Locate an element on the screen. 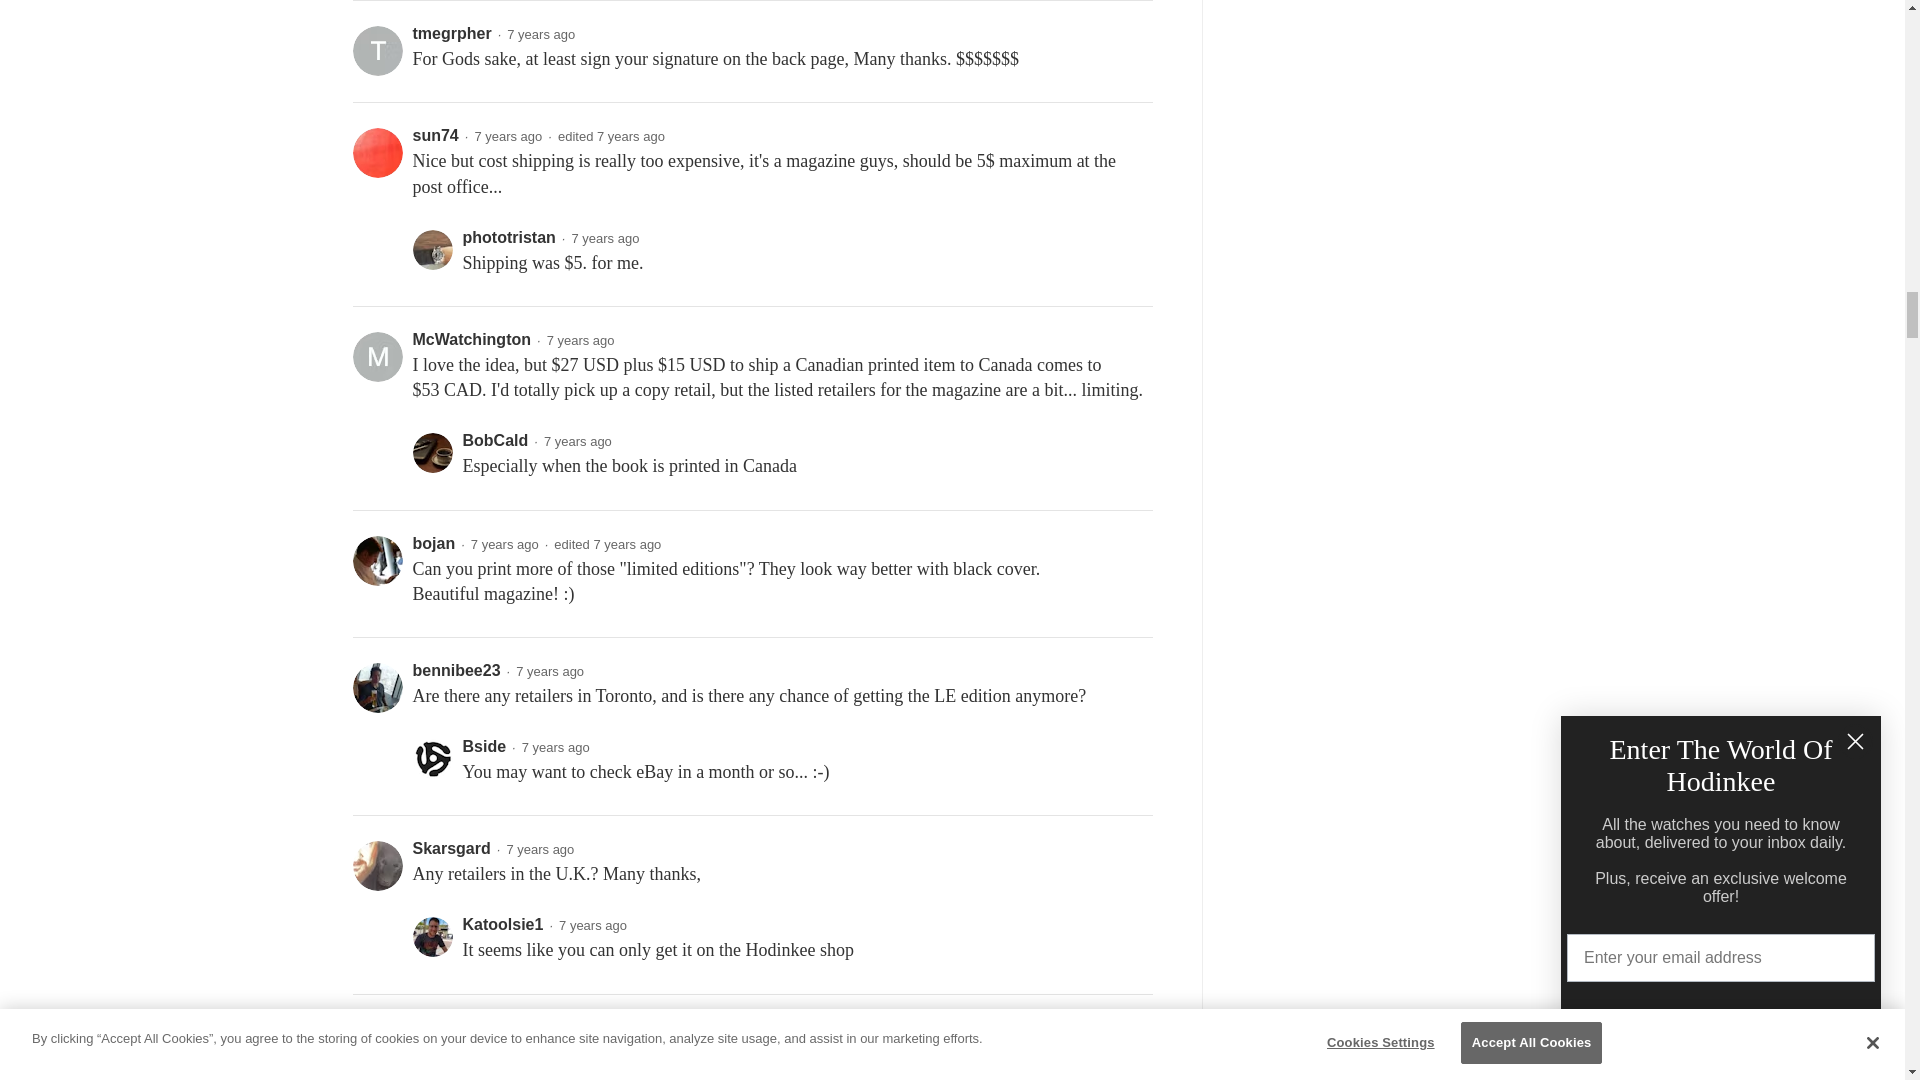 This screenshot has width=1920, height=1080. 2017-09-07 22:18 is located at coordinates (540, 850).